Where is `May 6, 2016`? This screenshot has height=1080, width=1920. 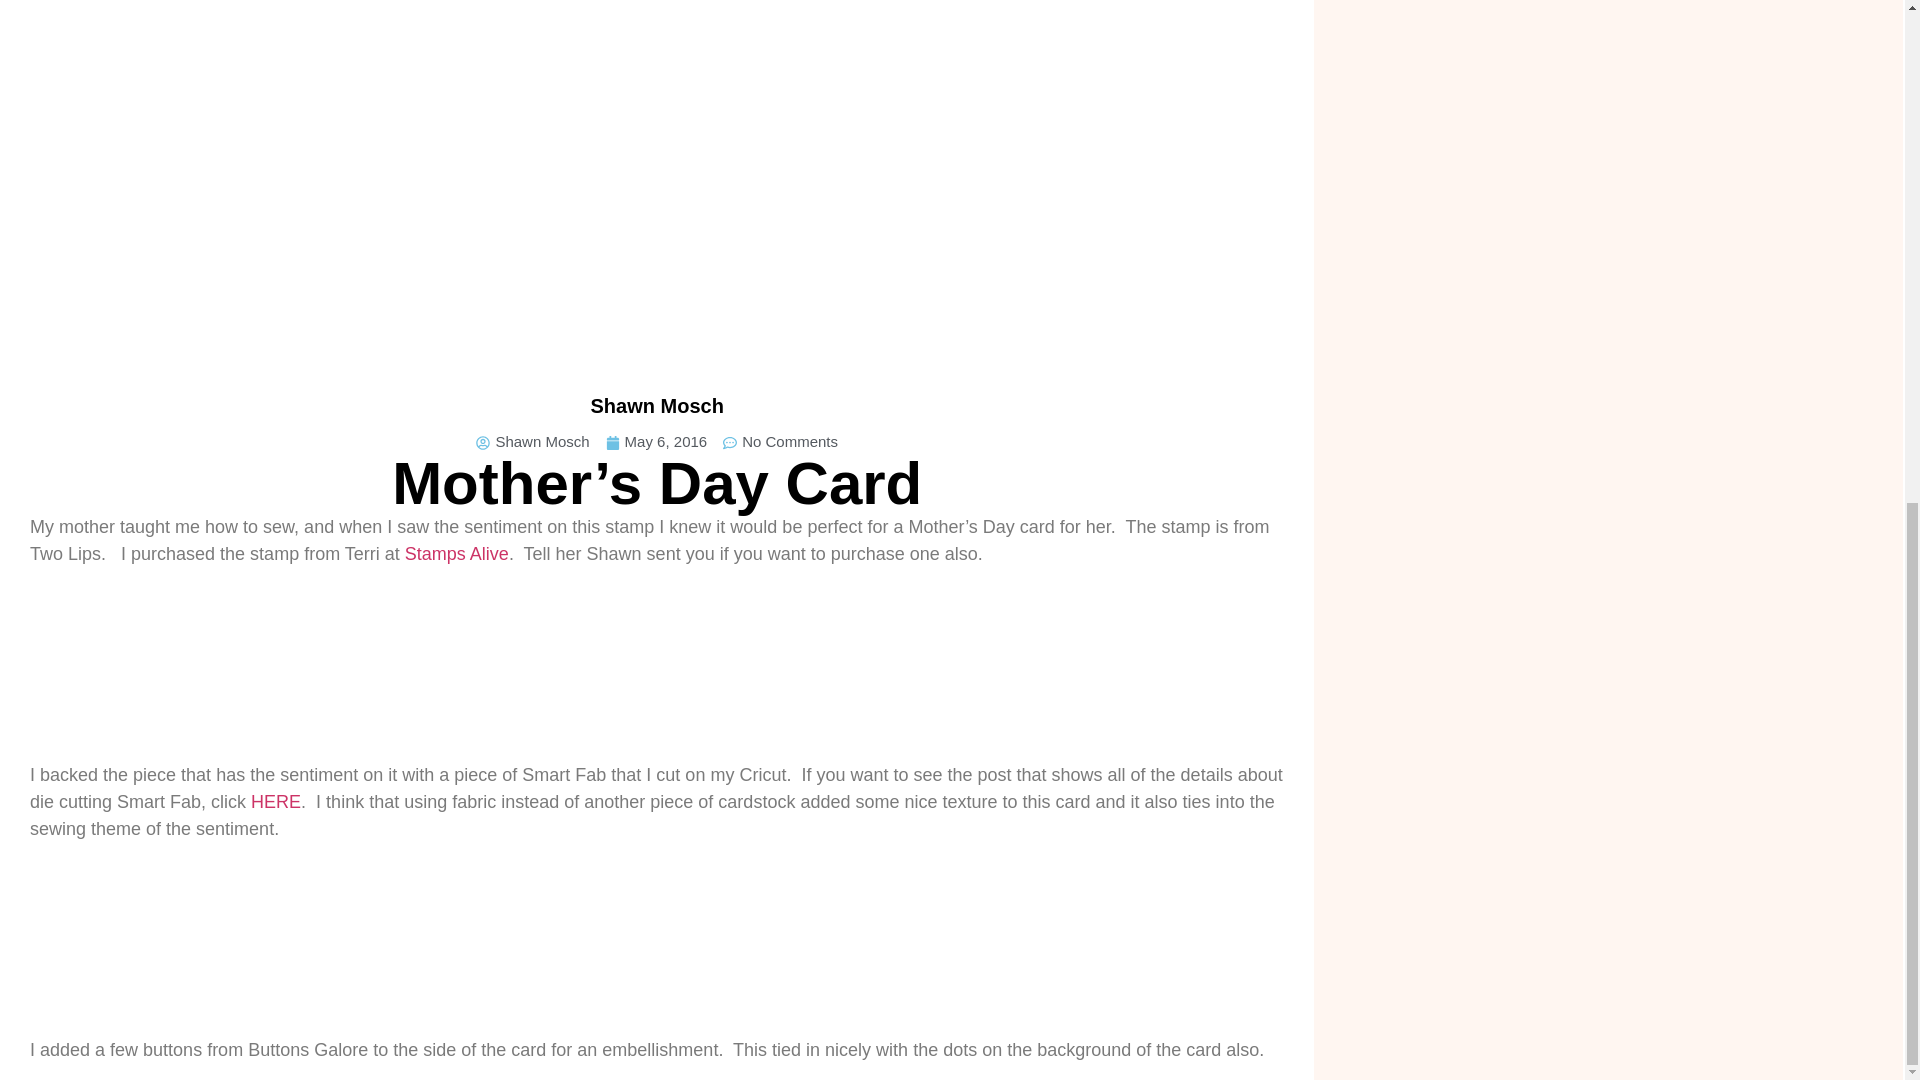
May 6, 2016 is located at coordinates (657, 442).